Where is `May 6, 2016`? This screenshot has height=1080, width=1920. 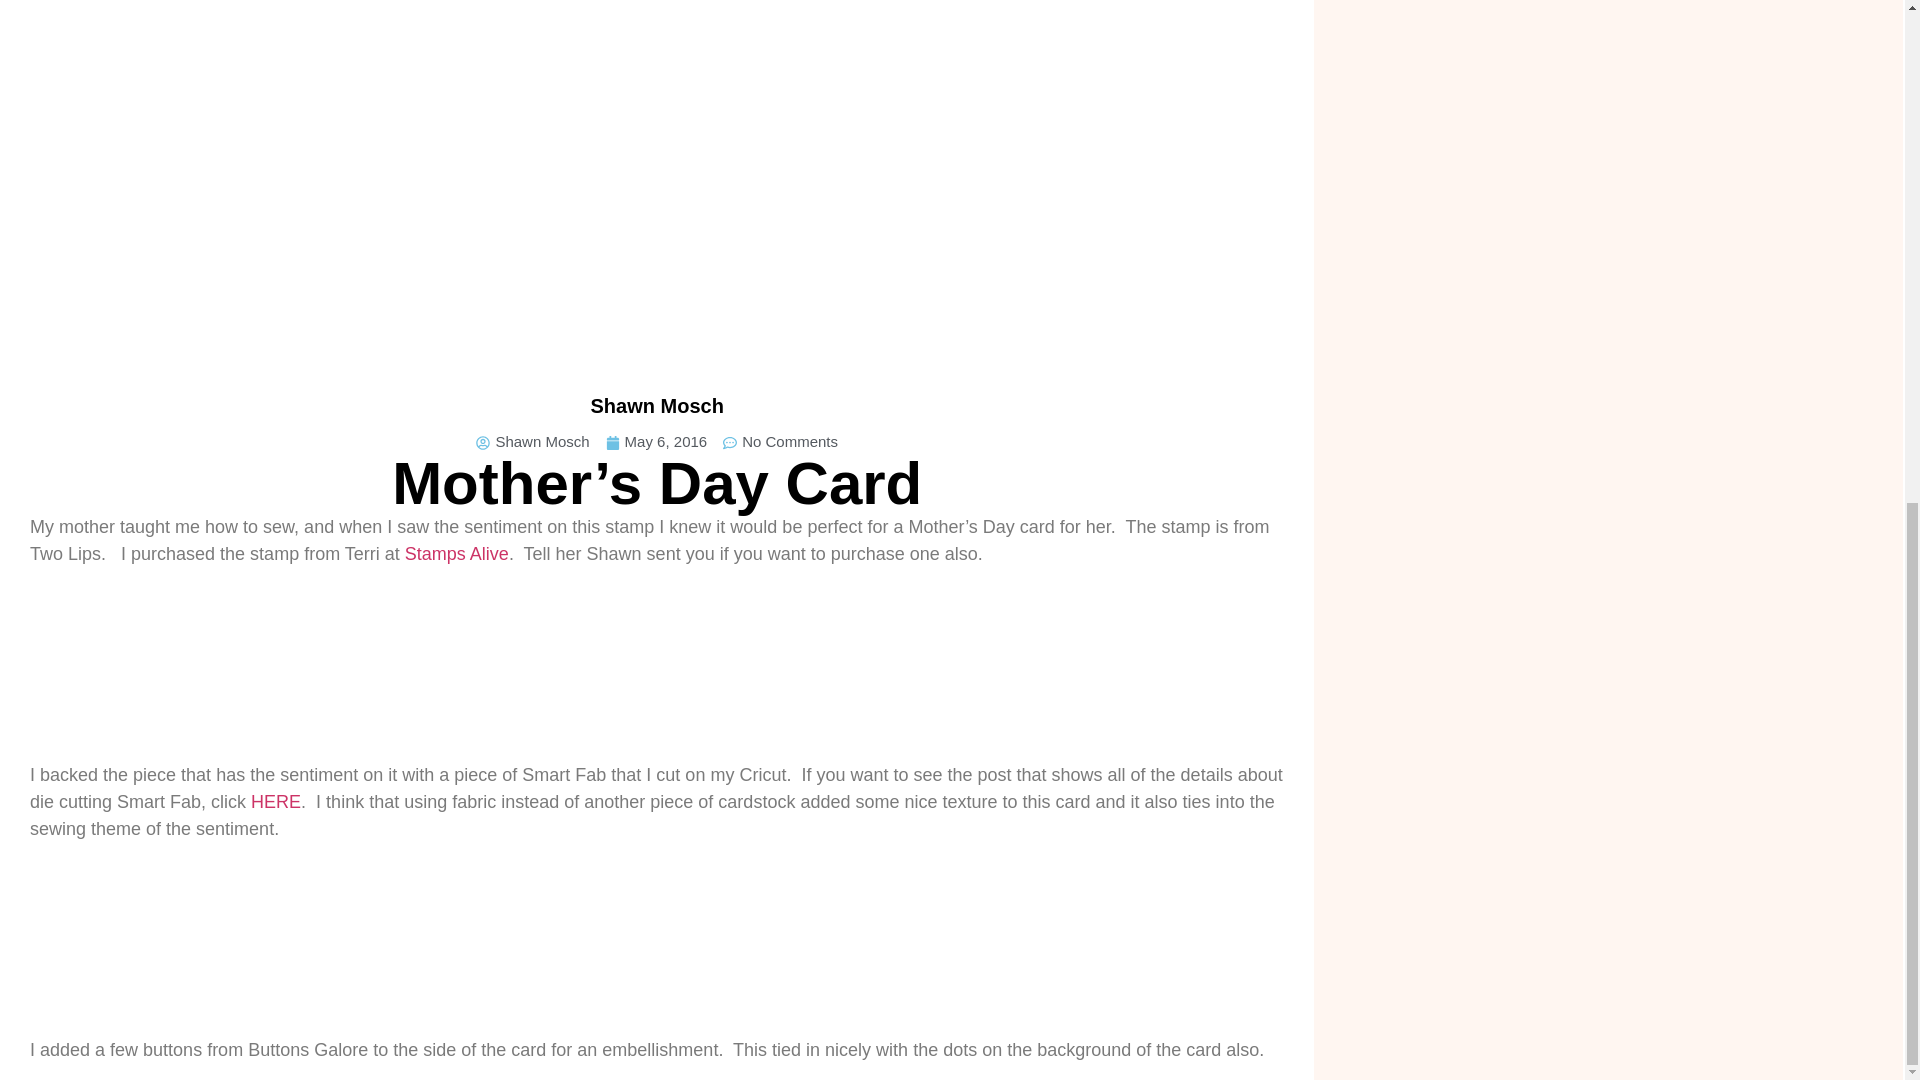
May 6, 2016 is located at coordinates (657, 442).